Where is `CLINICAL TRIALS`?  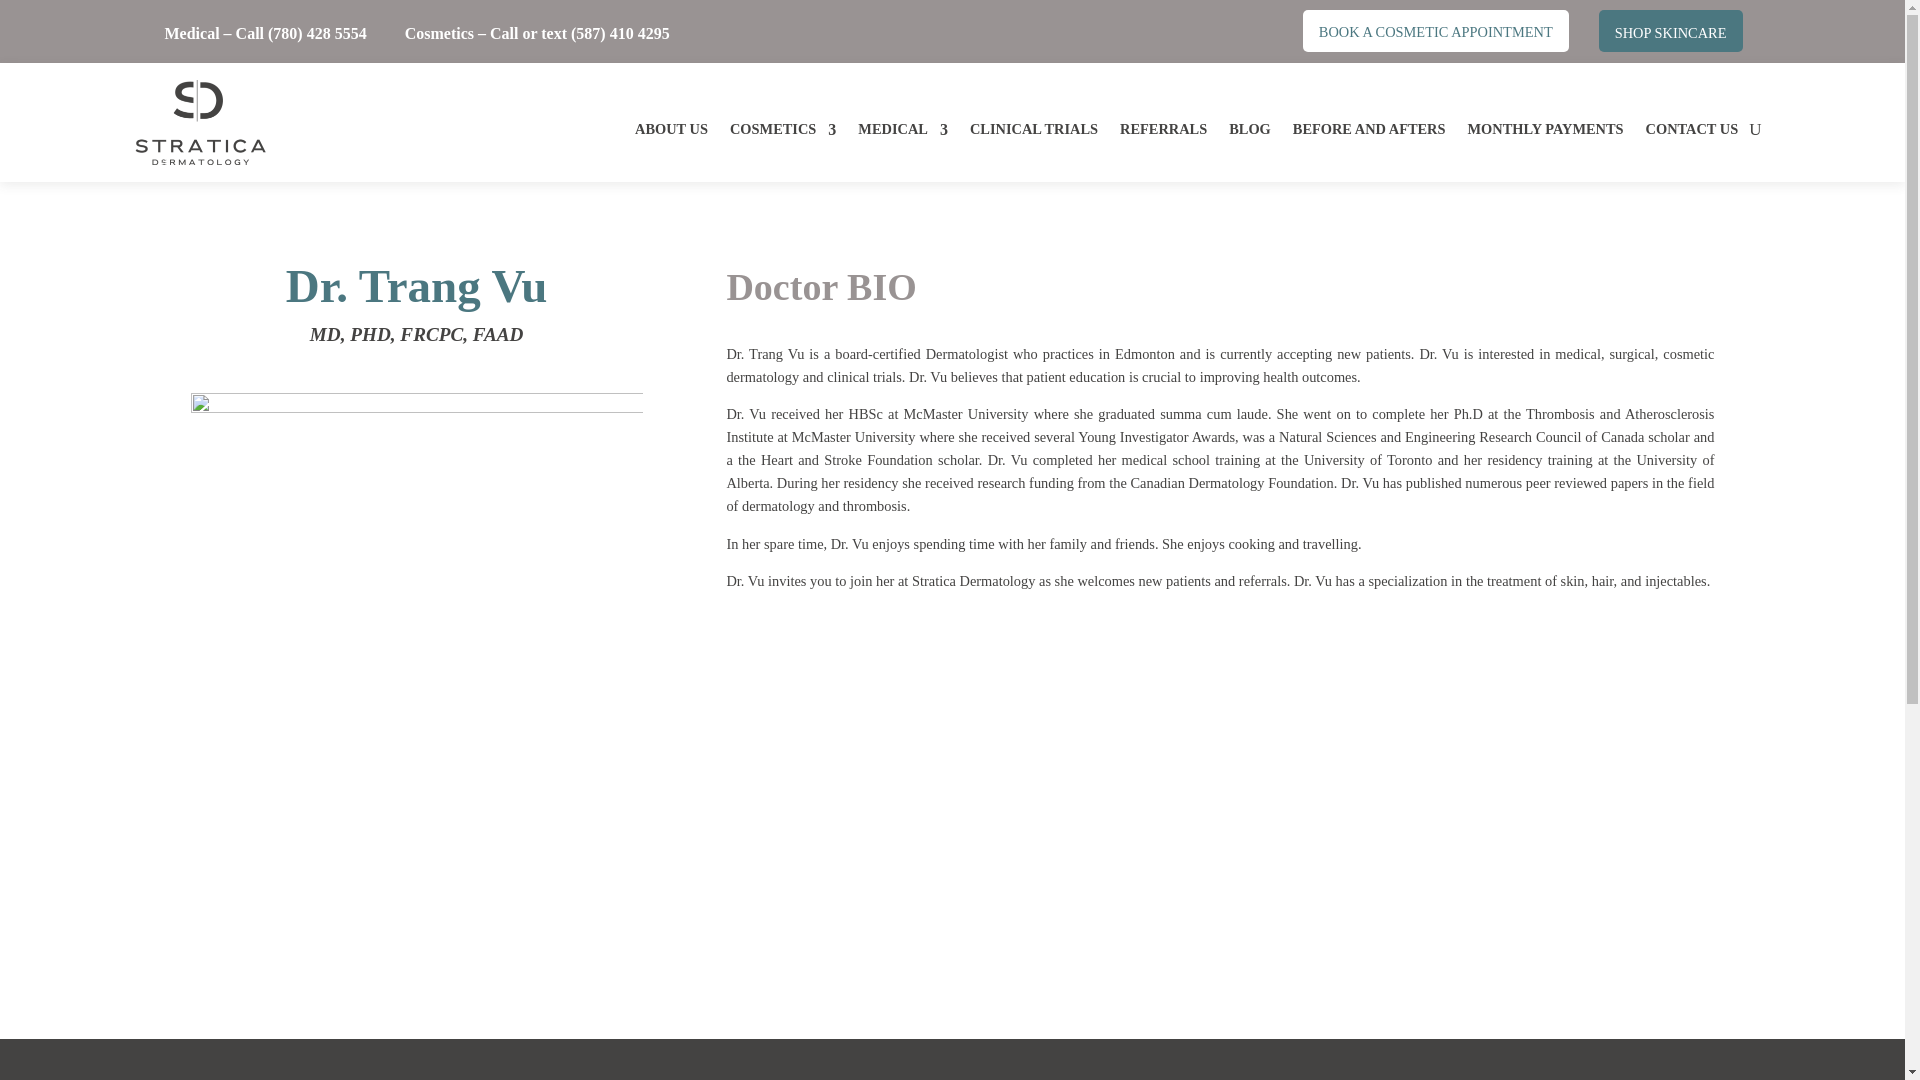 CLINICAL TRIALS is located at coordinates (1034, 133).